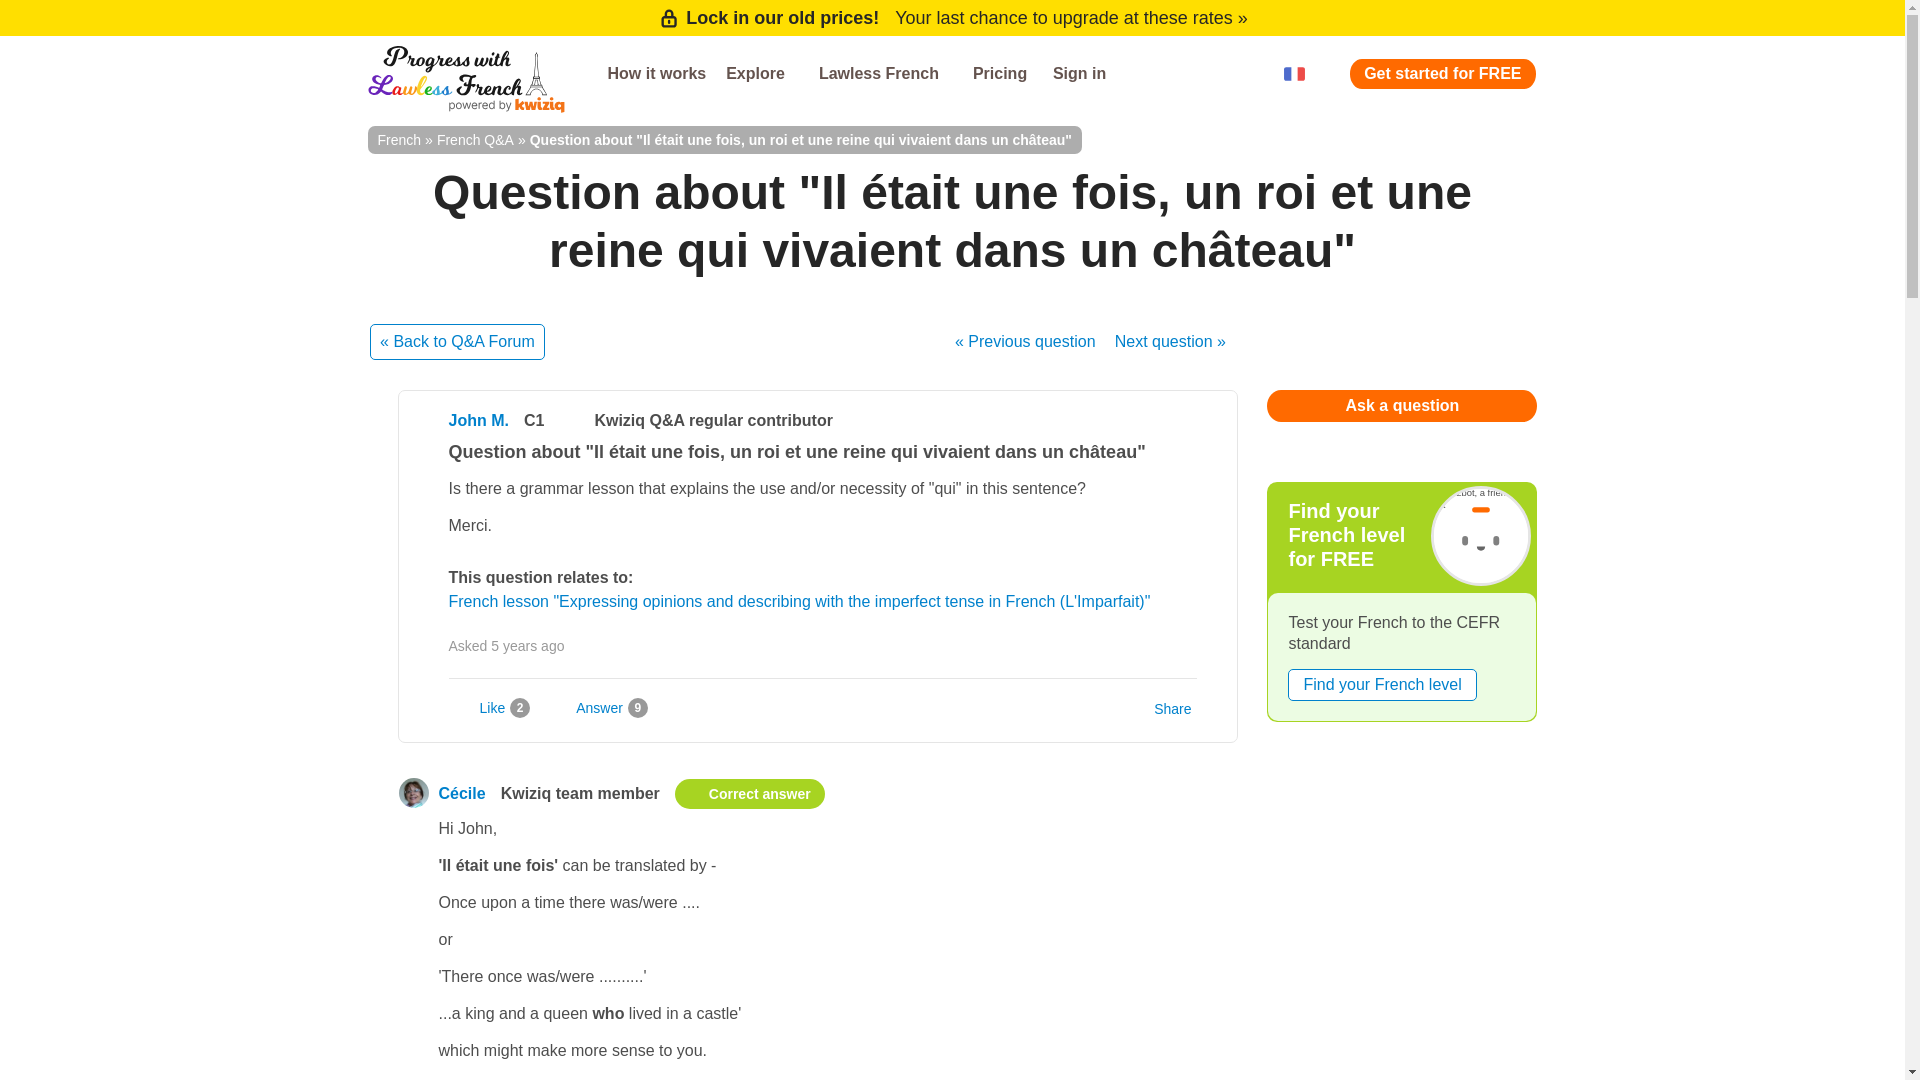 The height and width of the screenshot is (1080, 1920). Describe the element at coordinates (762, 74) in the screenshot. I see `Explore` at that location.